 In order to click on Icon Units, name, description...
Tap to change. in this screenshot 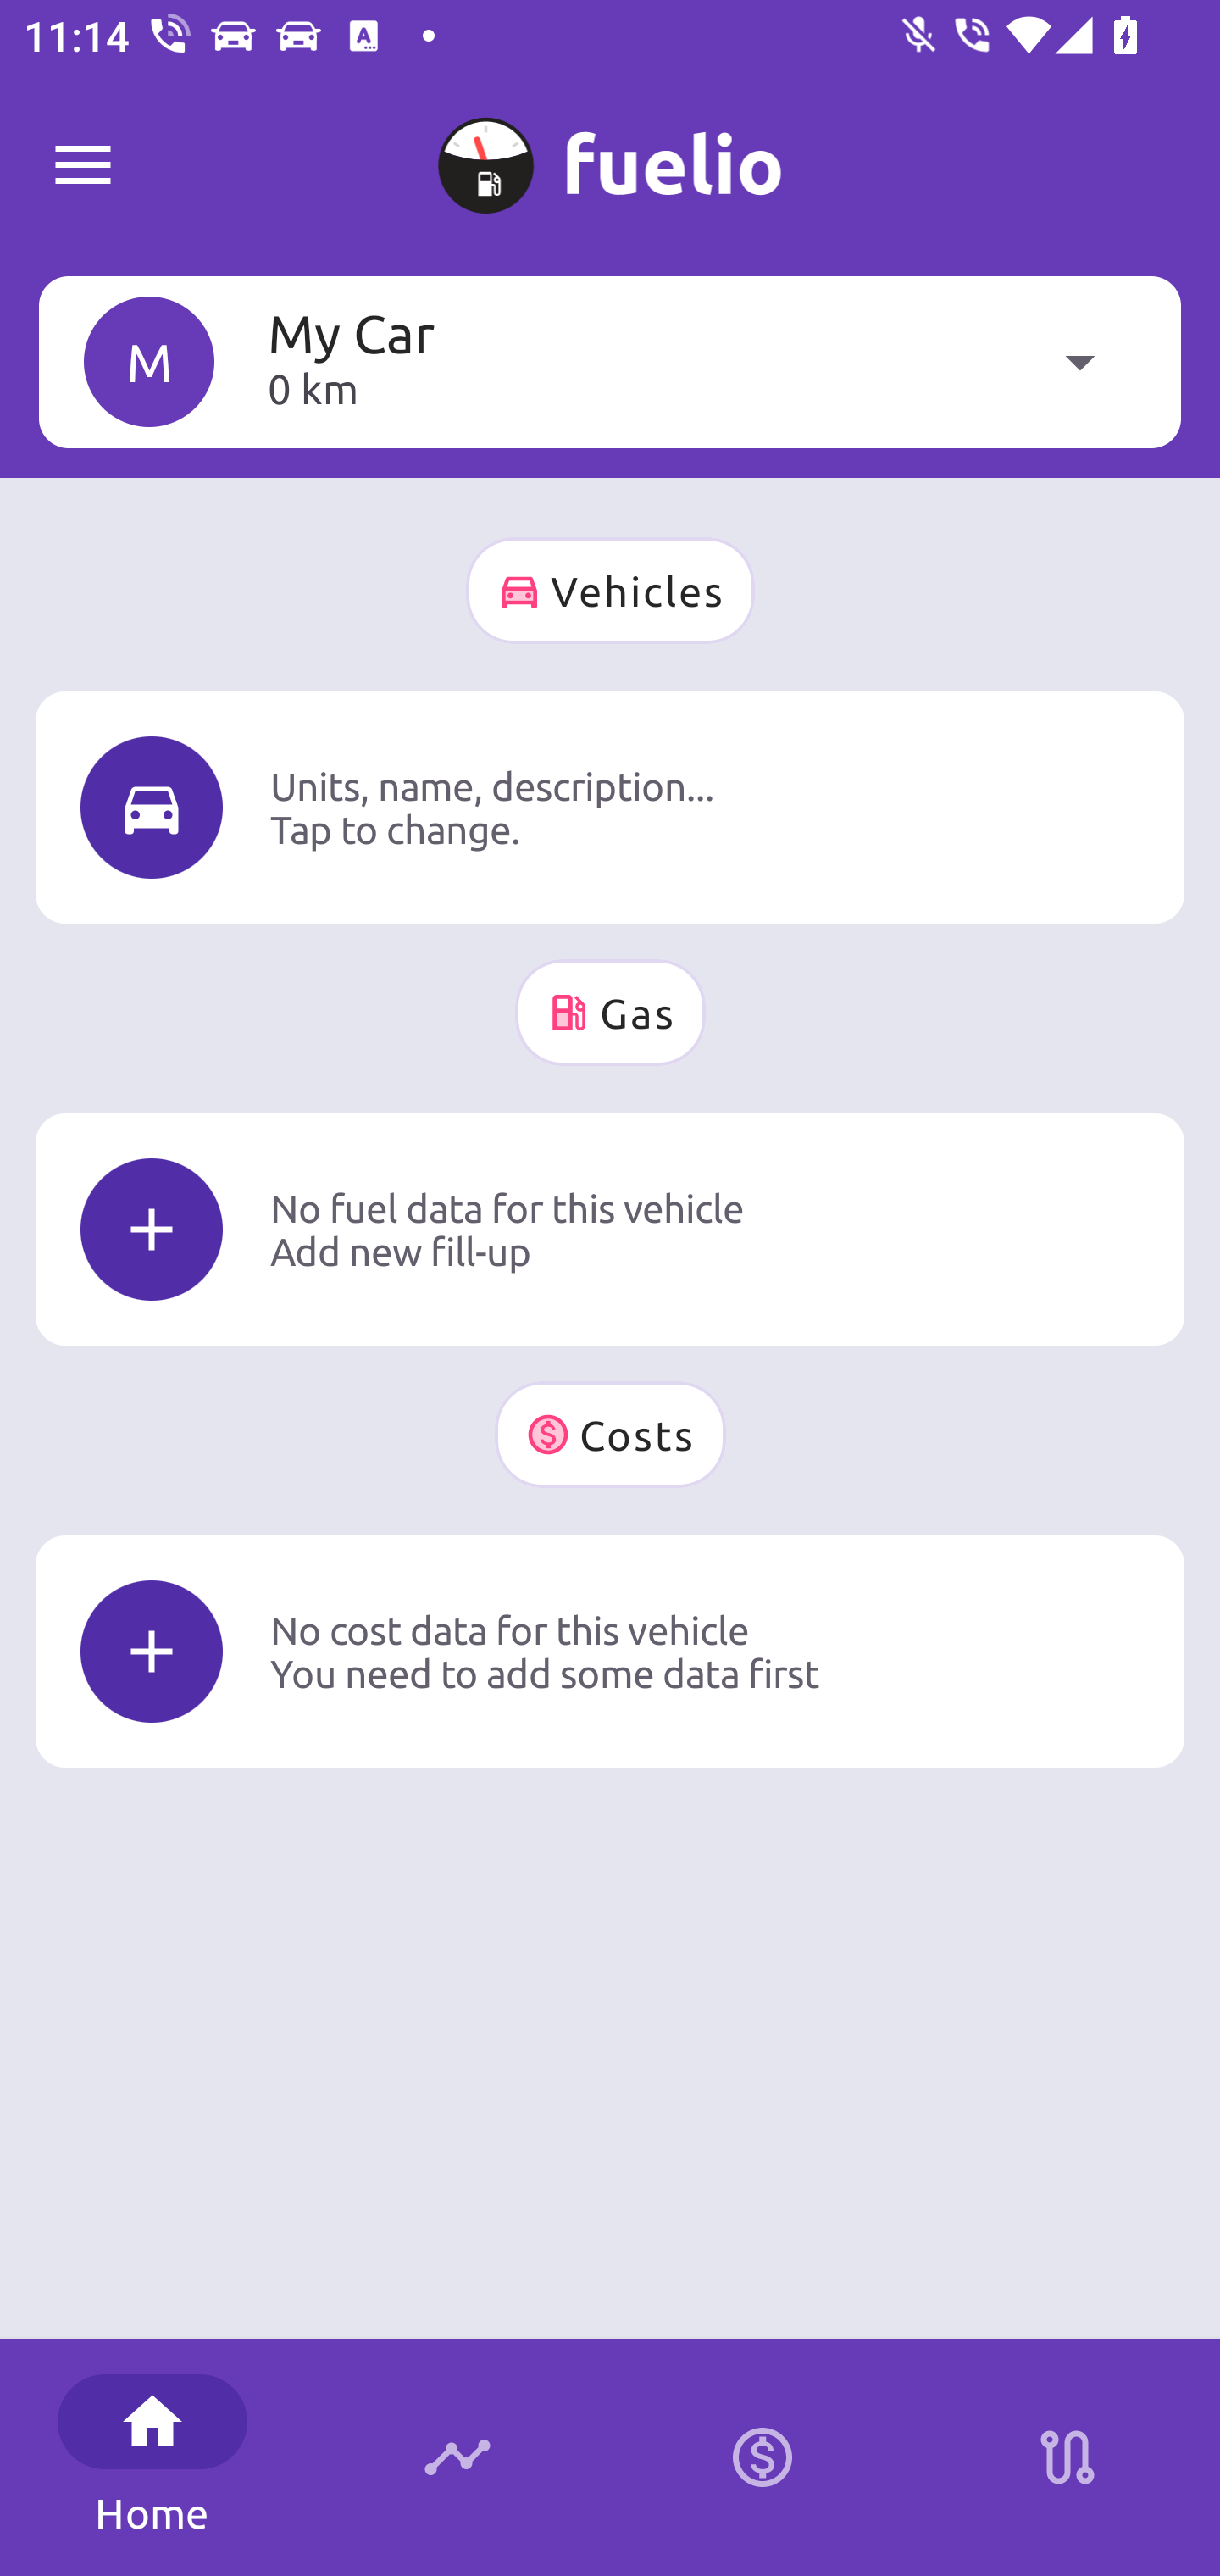, I will do `click(610, 807)`.